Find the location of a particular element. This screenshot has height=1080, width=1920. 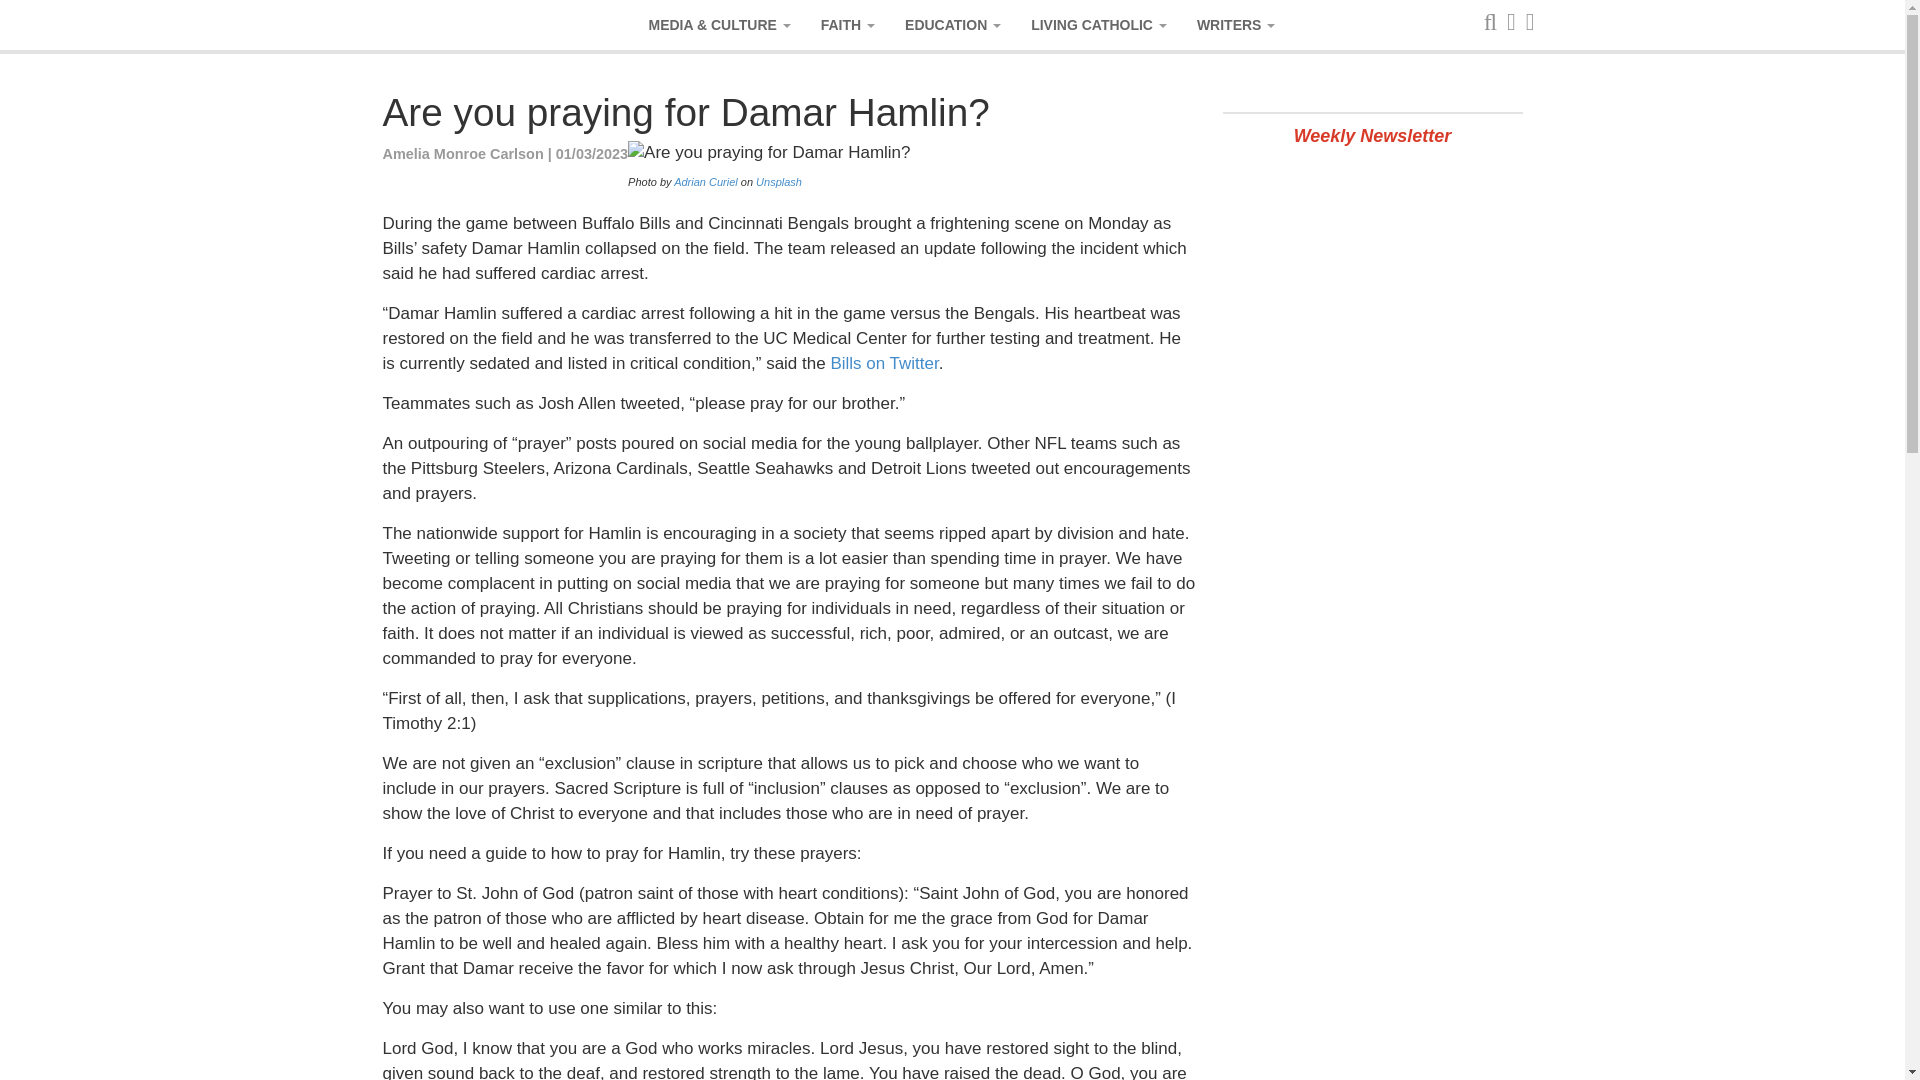

EDUCATION is located at coordinates (952, 24).